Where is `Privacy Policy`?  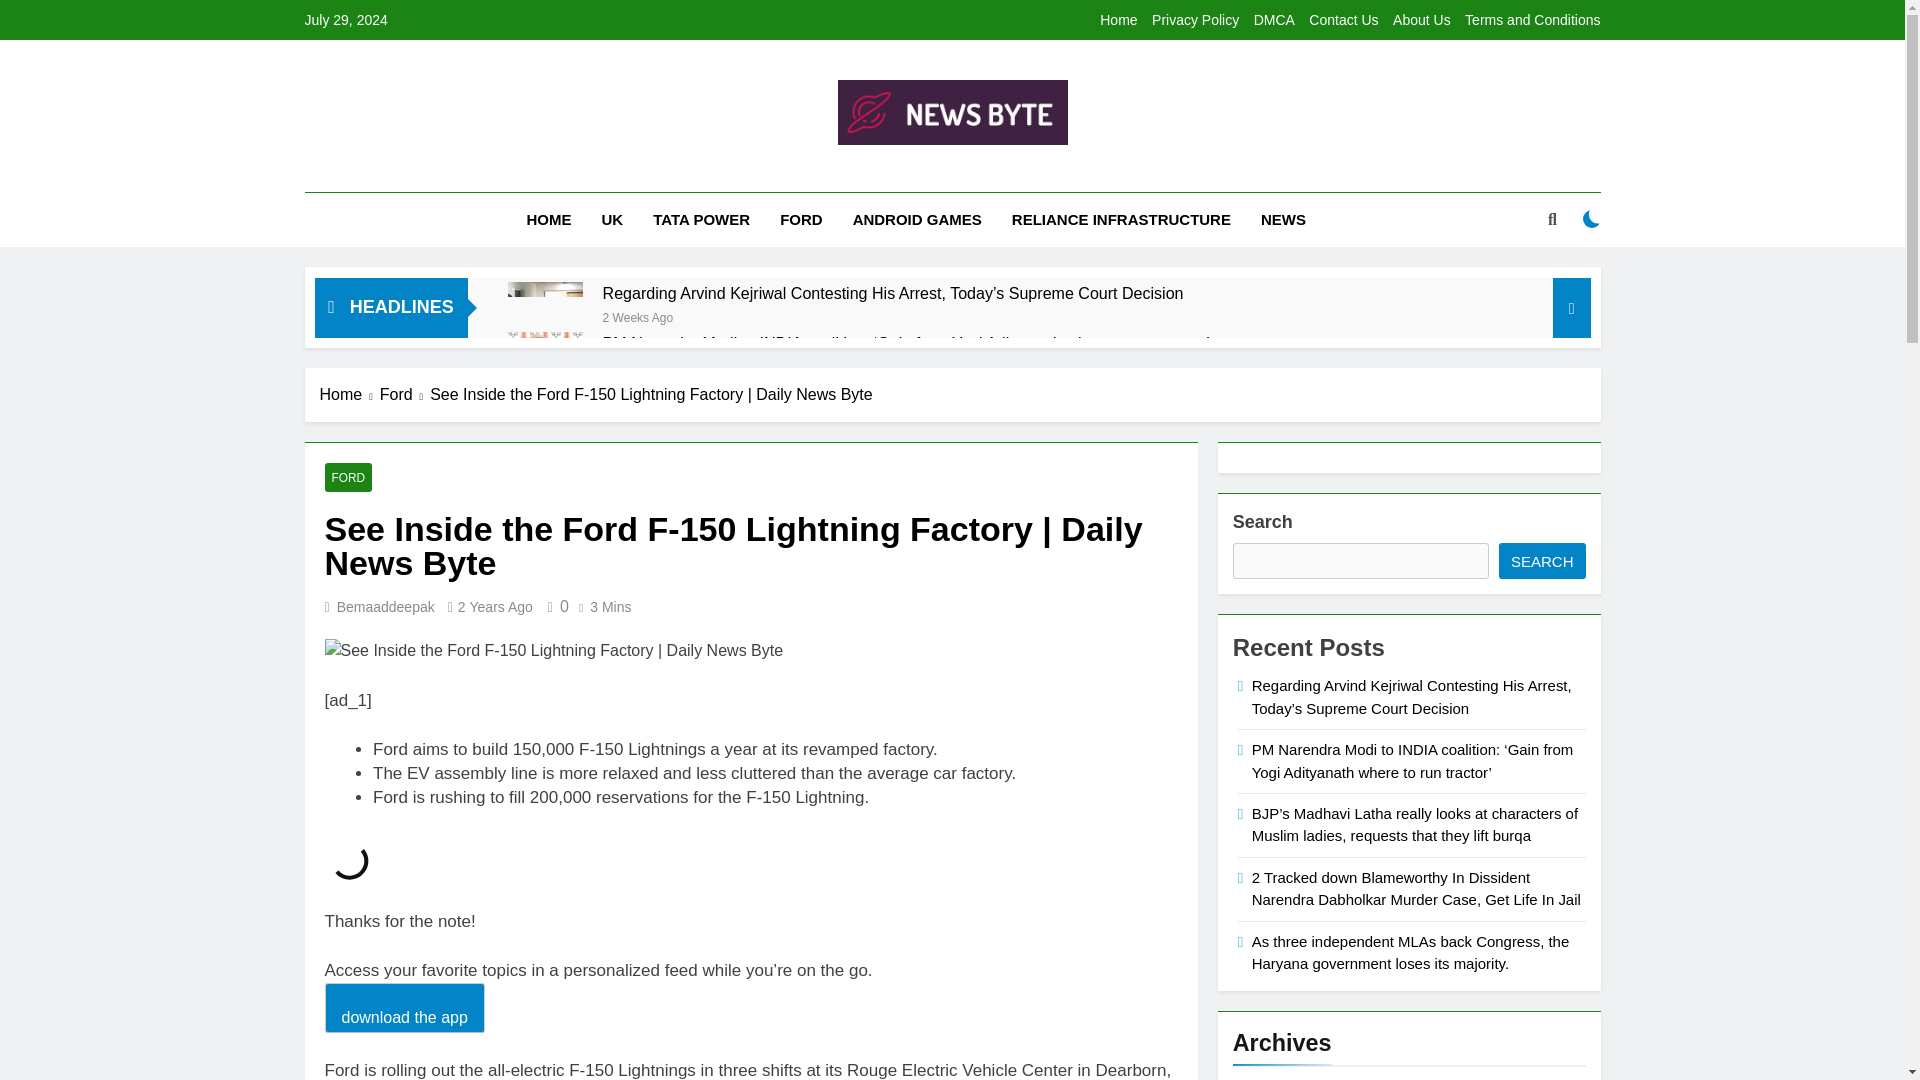 Privacy Policy is located at coordinates (1195, 20).